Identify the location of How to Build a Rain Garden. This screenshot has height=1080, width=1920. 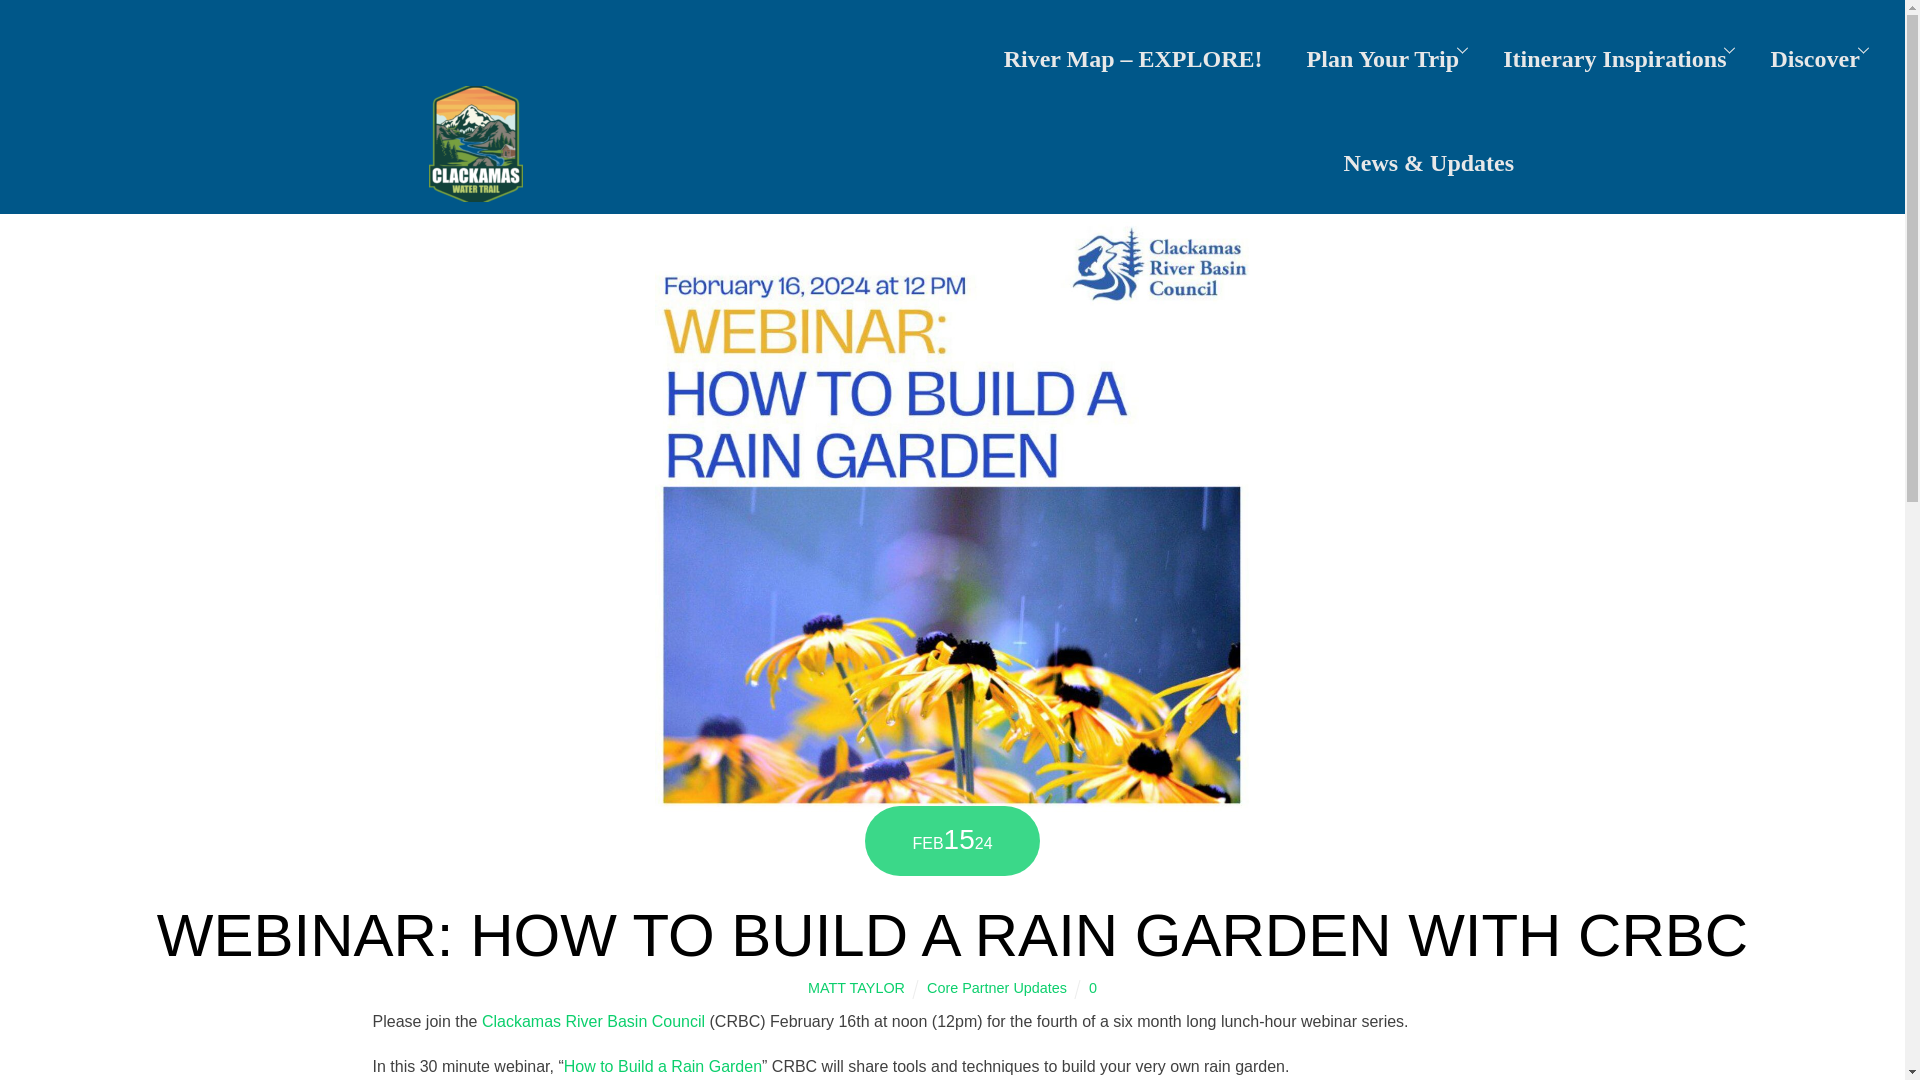
(663, 1066).